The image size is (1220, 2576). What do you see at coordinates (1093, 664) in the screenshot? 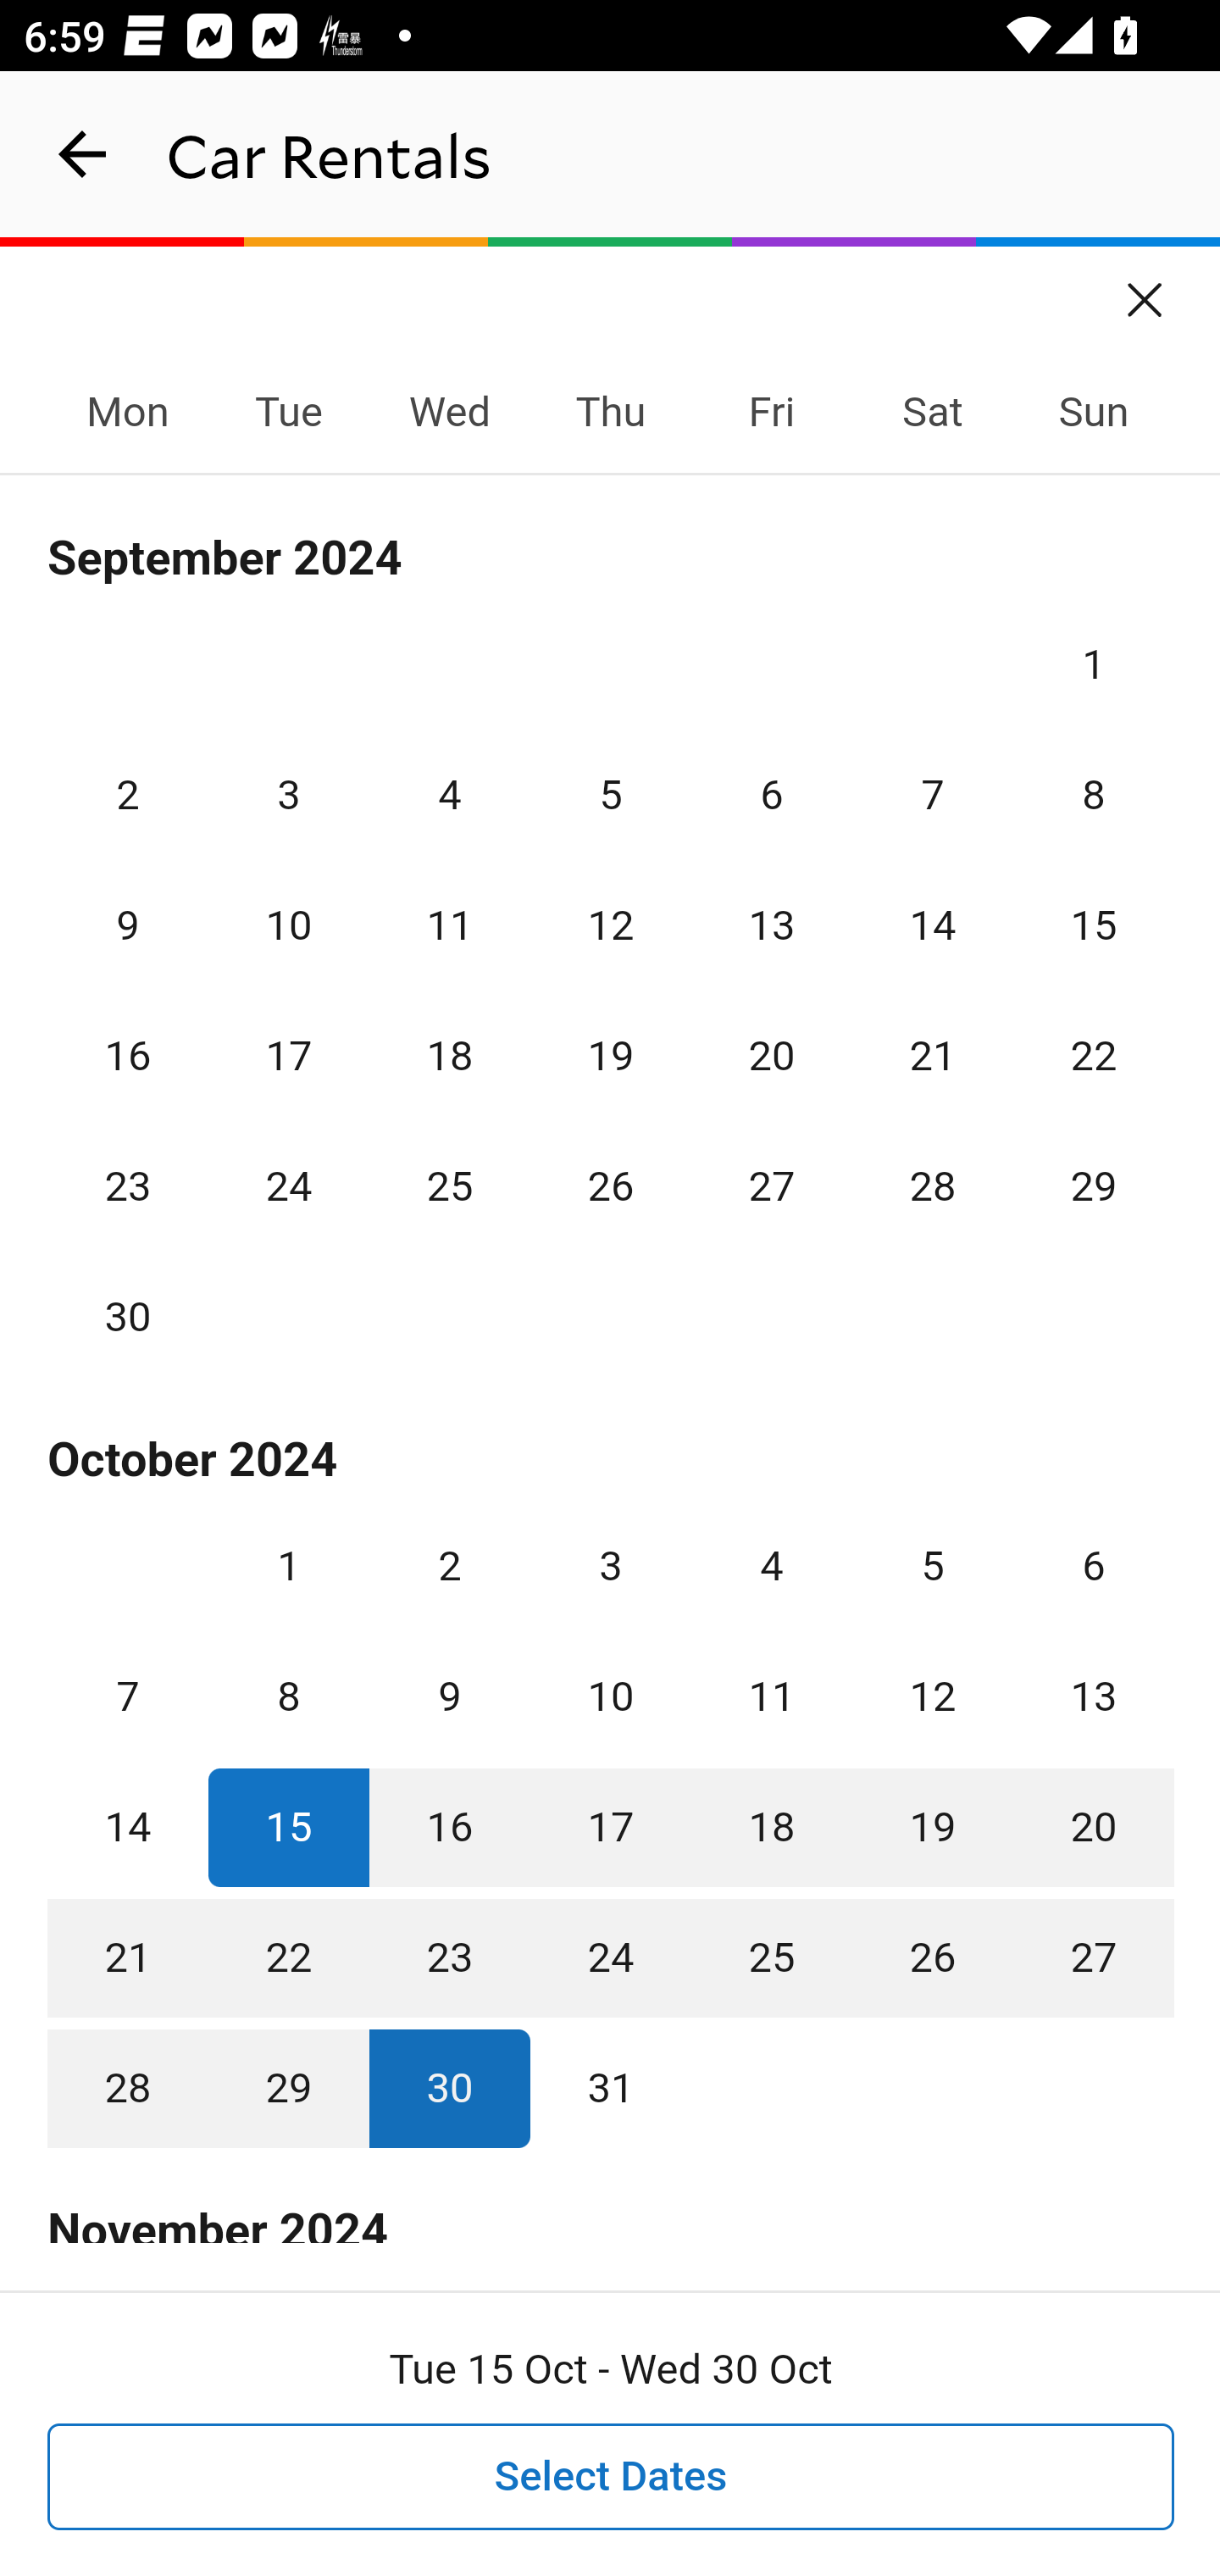
I see `1 September 2024` at bounding box center [1093, 664].